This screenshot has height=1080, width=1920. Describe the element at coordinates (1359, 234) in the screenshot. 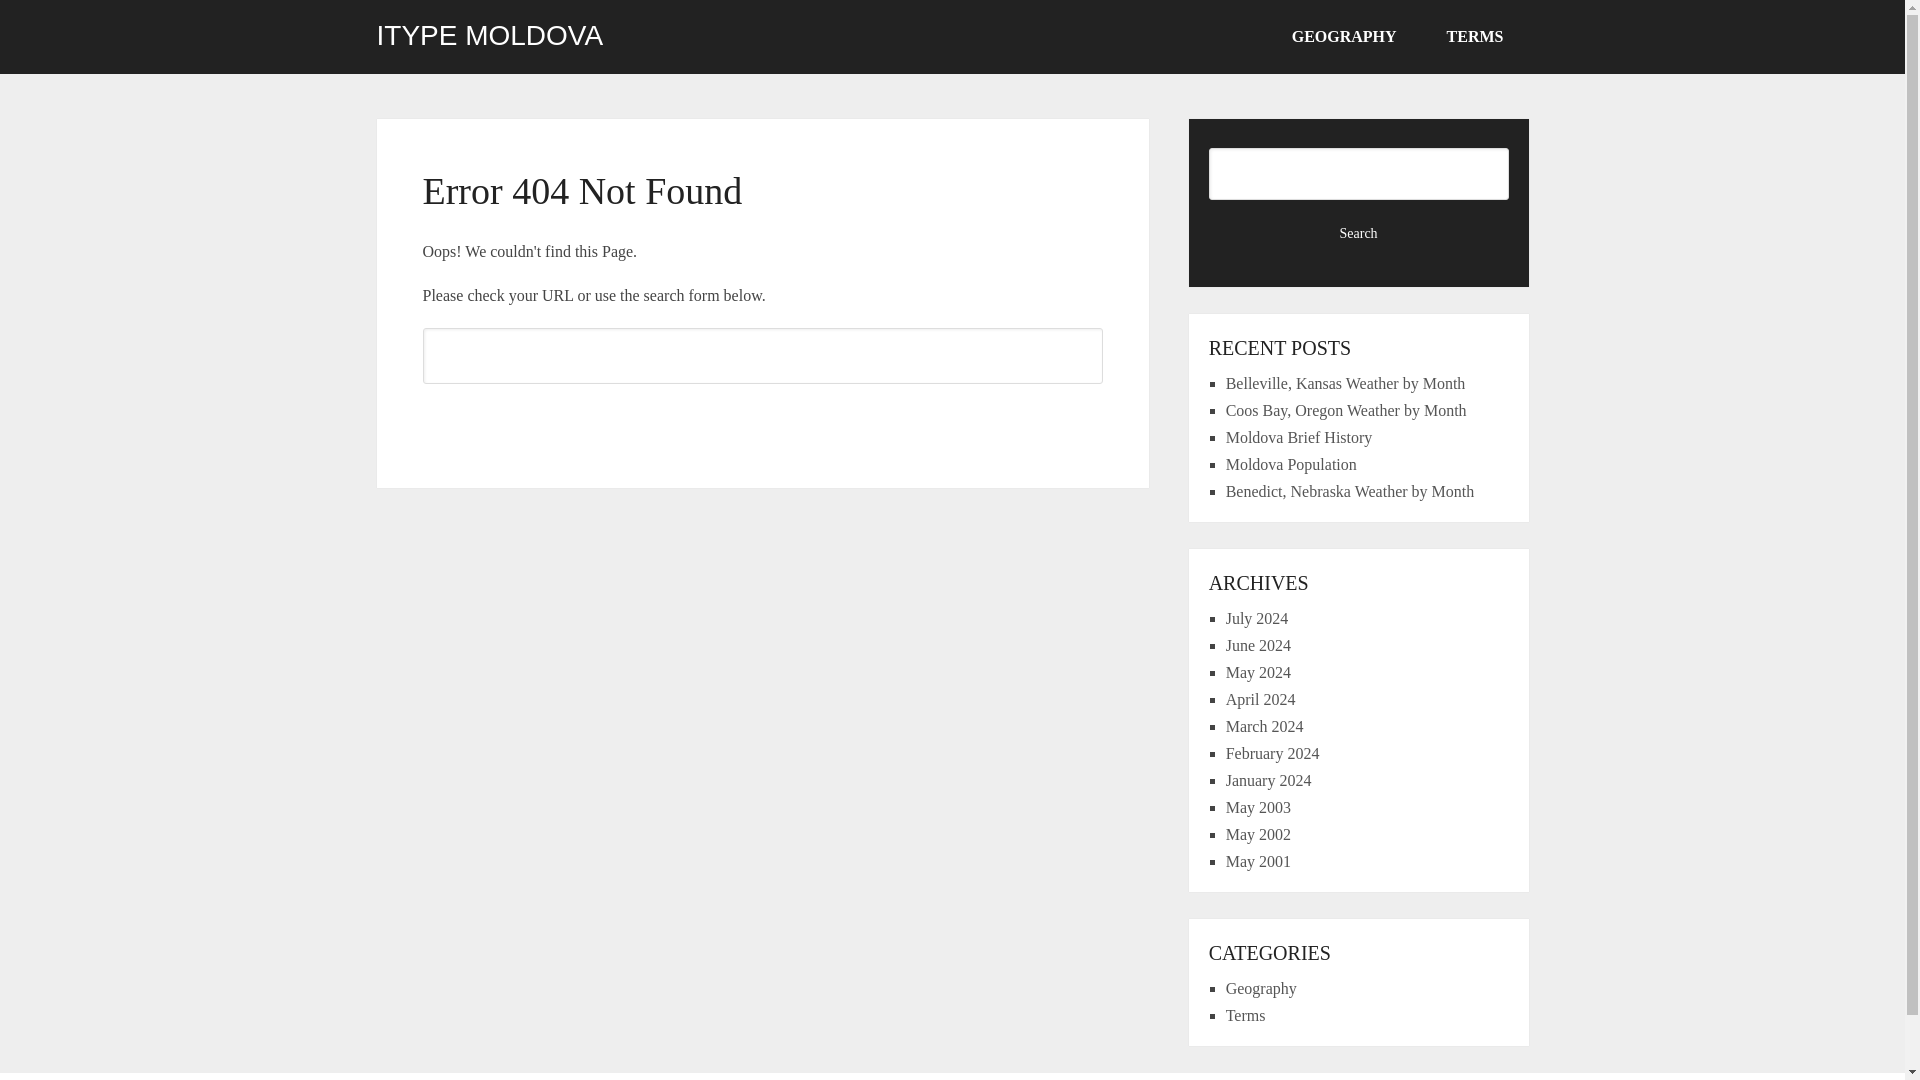

I see `Search` at that location.